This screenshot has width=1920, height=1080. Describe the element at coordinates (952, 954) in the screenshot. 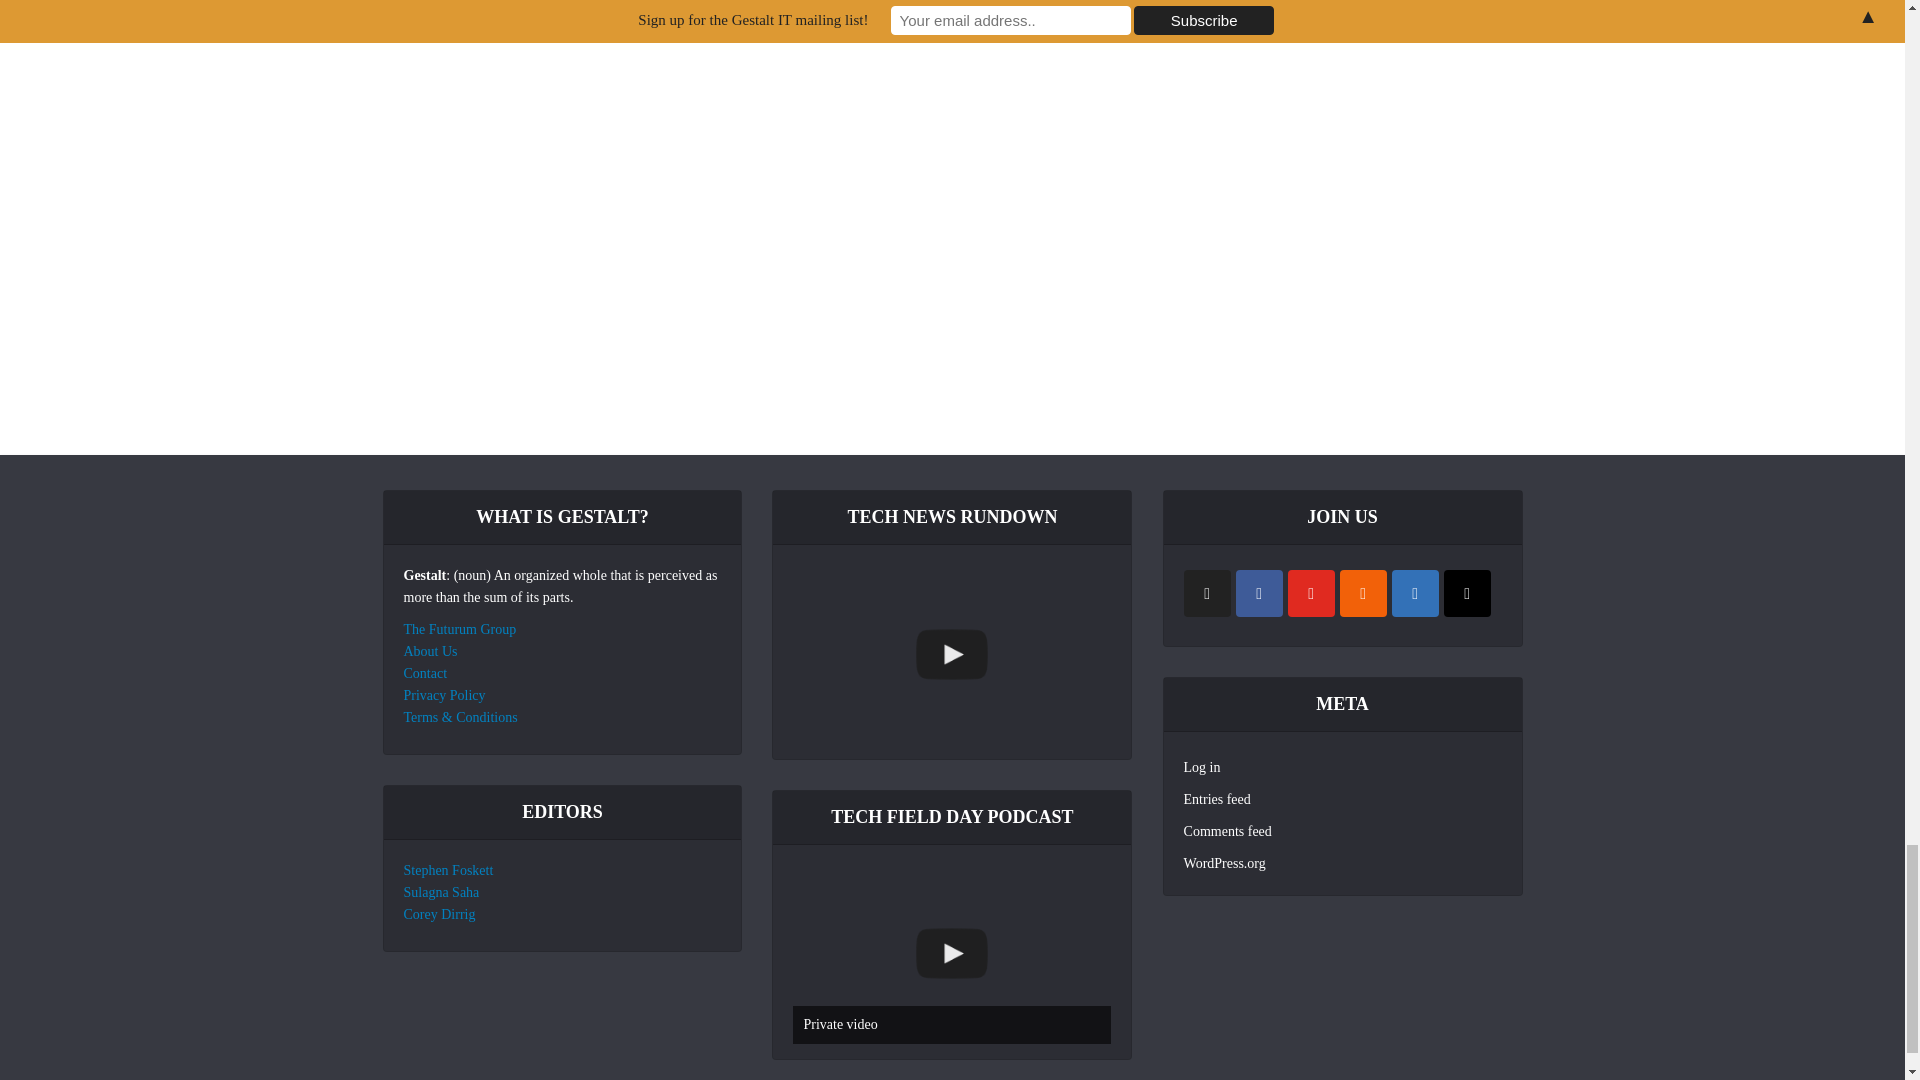

I see `Private video` at that location.